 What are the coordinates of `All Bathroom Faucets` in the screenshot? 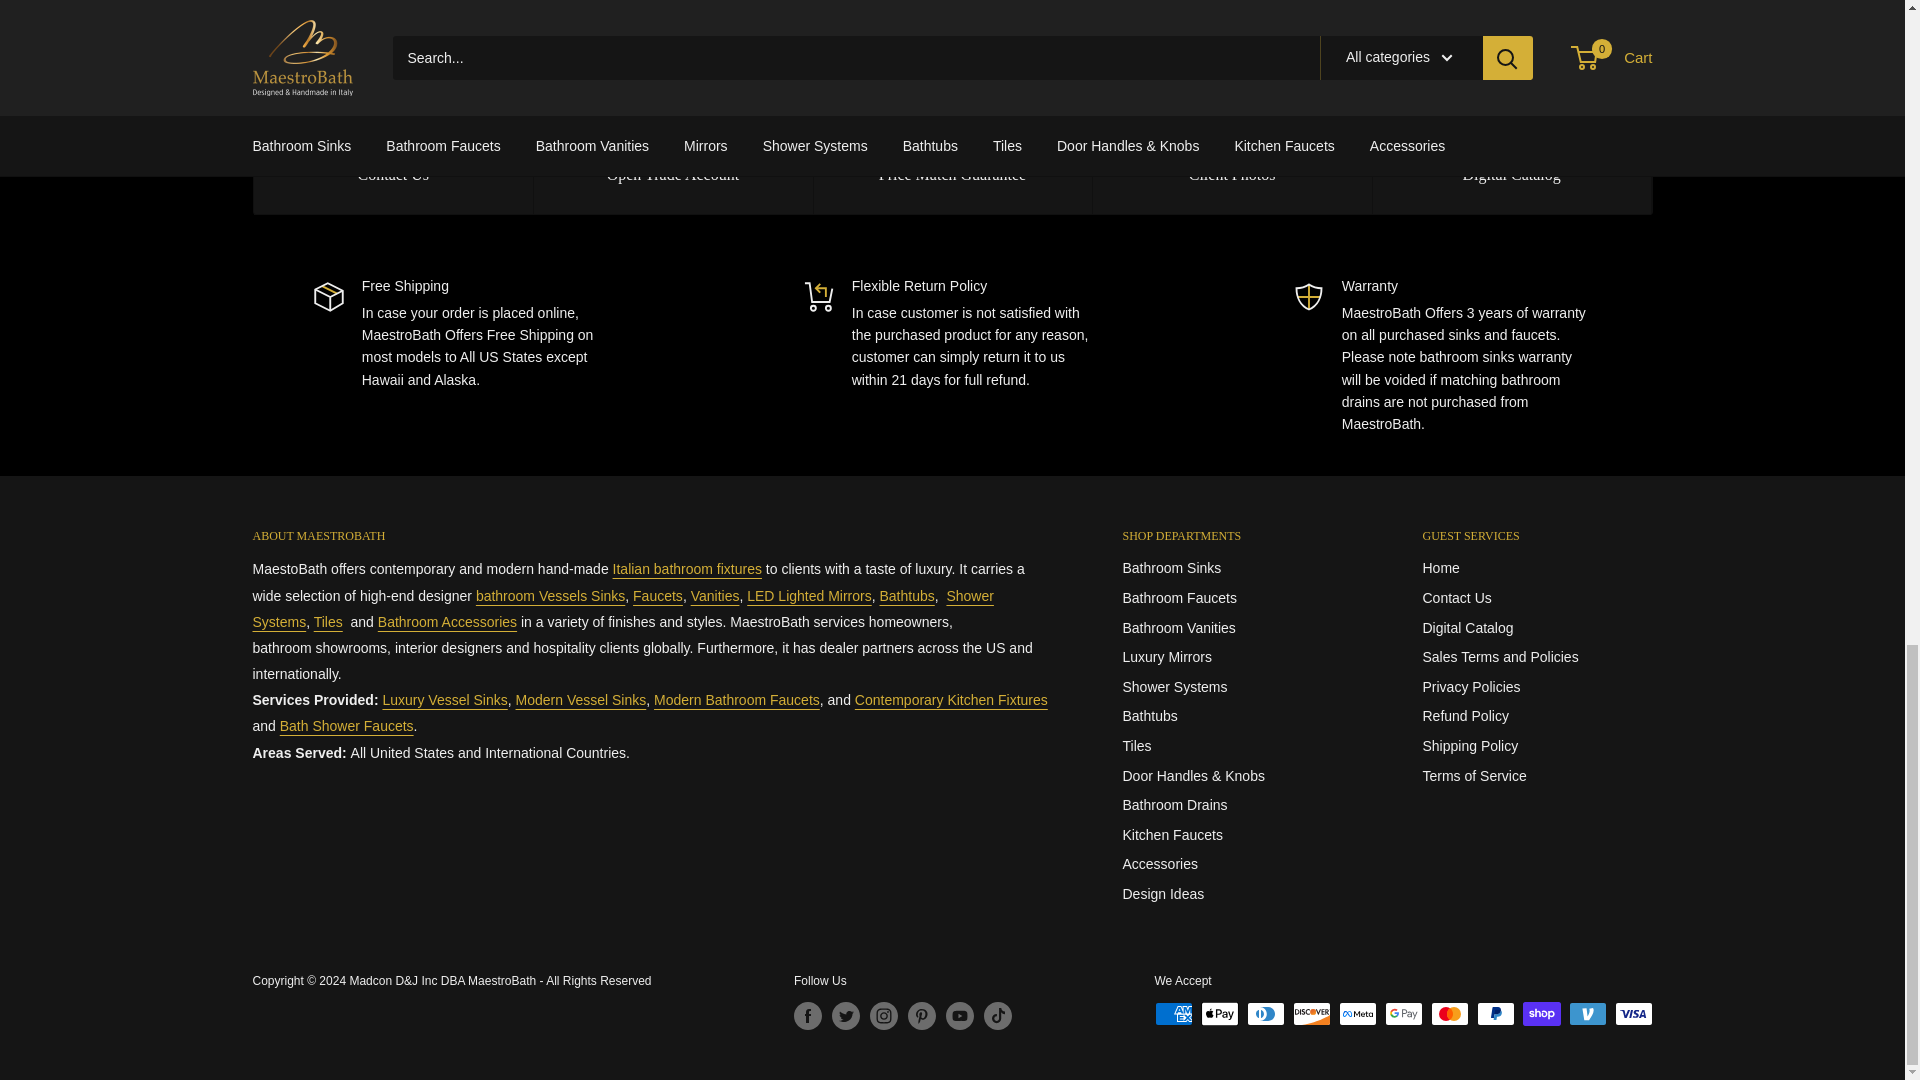 It's located at (736, 700).